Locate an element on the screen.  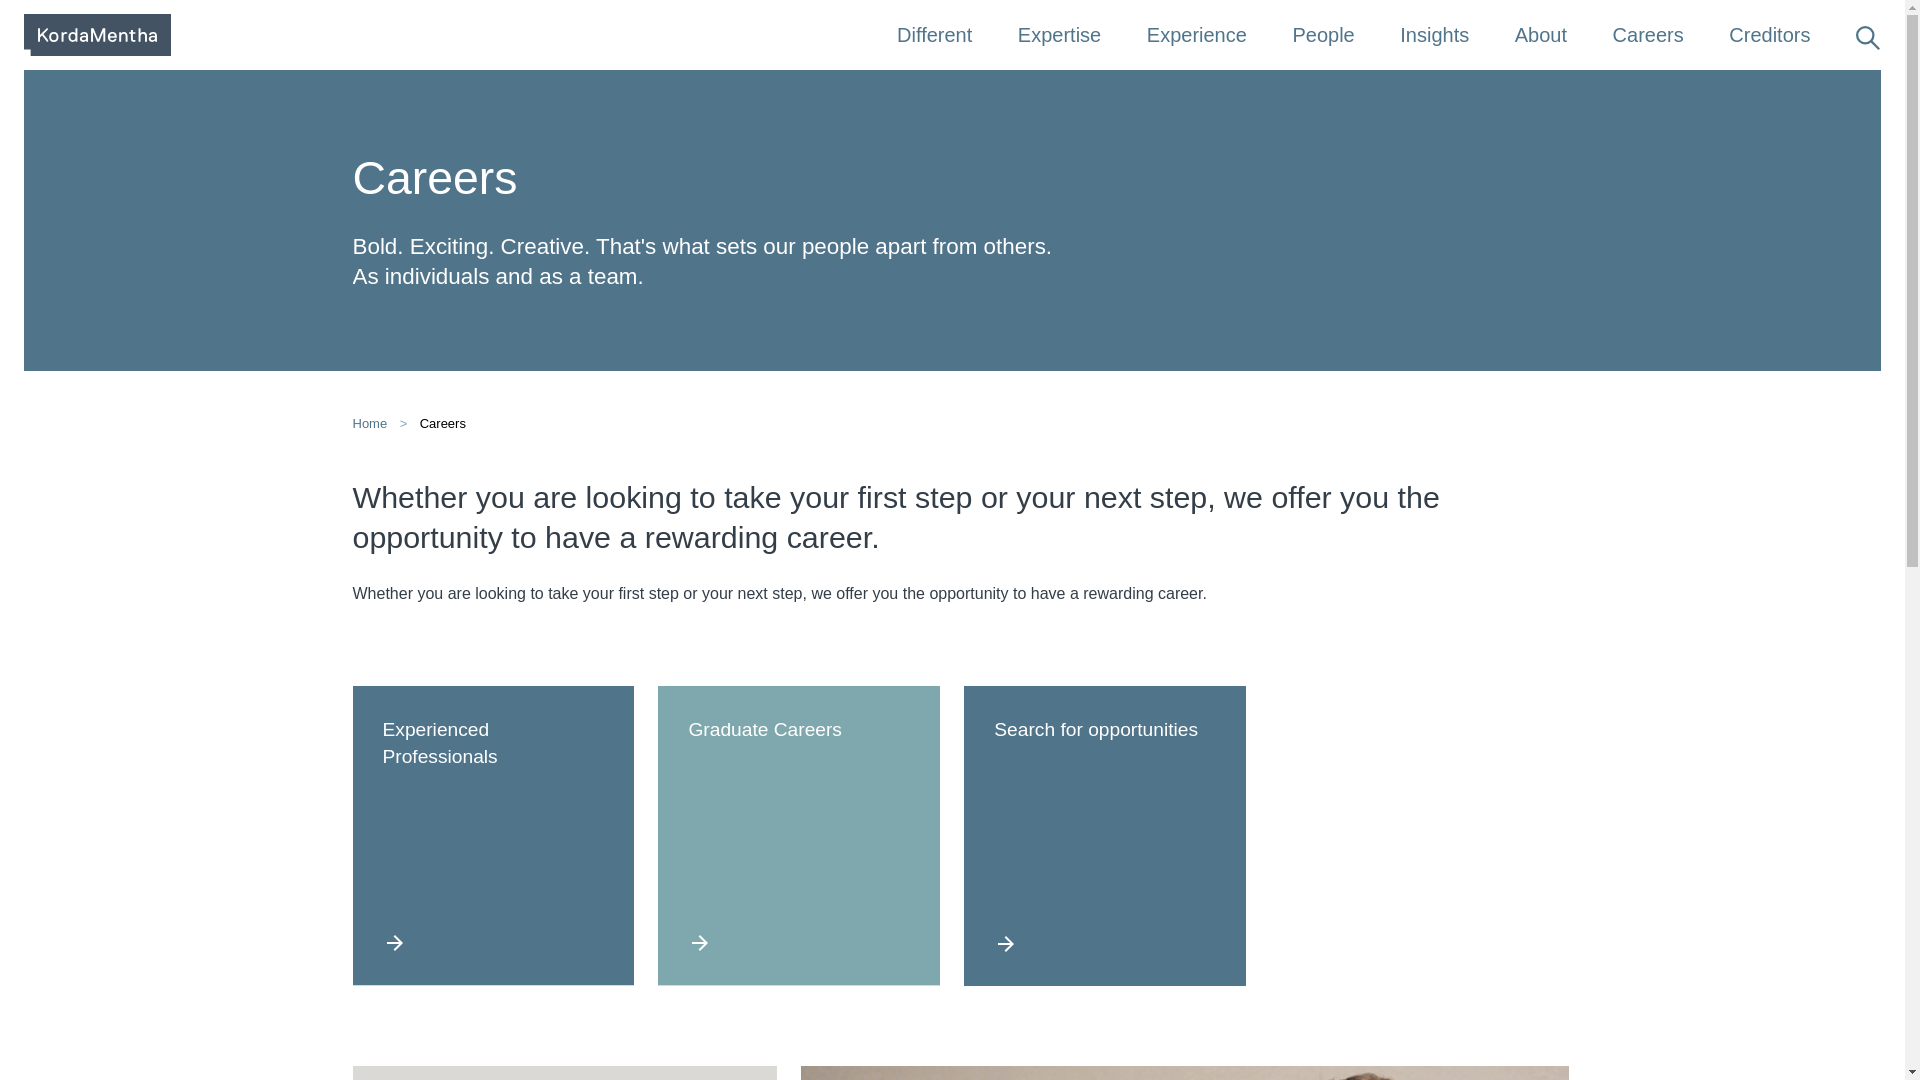
KordaMentha is located at coordinates (96, 36).